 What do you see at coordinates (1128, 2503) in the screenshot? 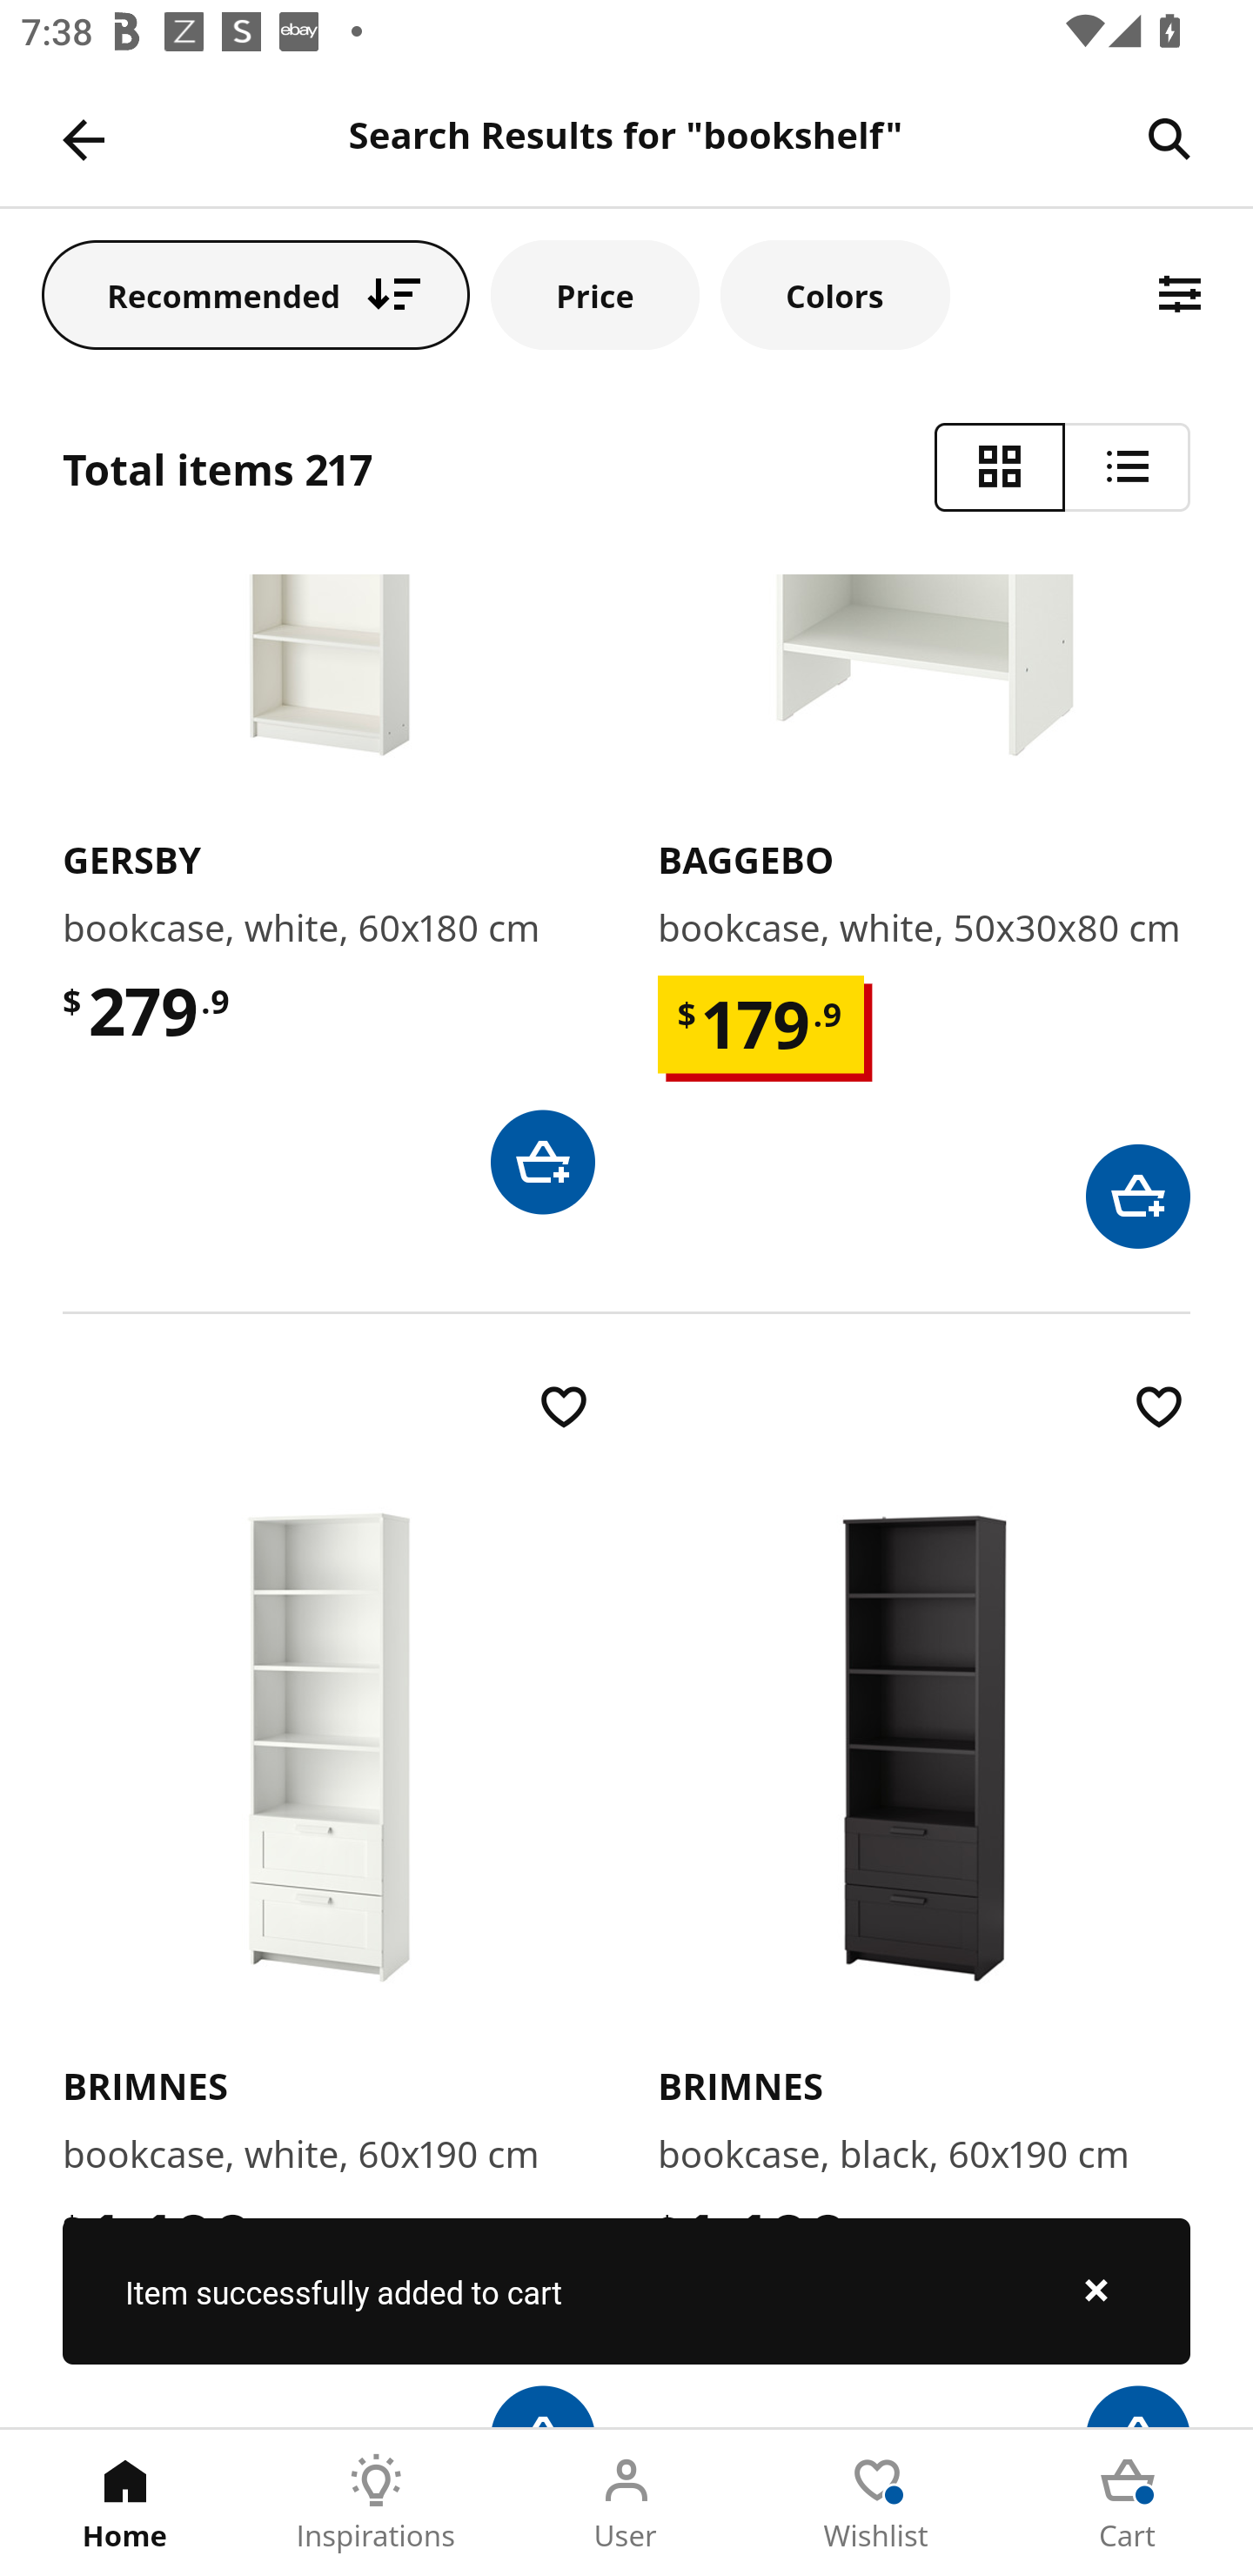
I see `Cart
Tab 5 of 5` at bounding box center [1128, 2503].